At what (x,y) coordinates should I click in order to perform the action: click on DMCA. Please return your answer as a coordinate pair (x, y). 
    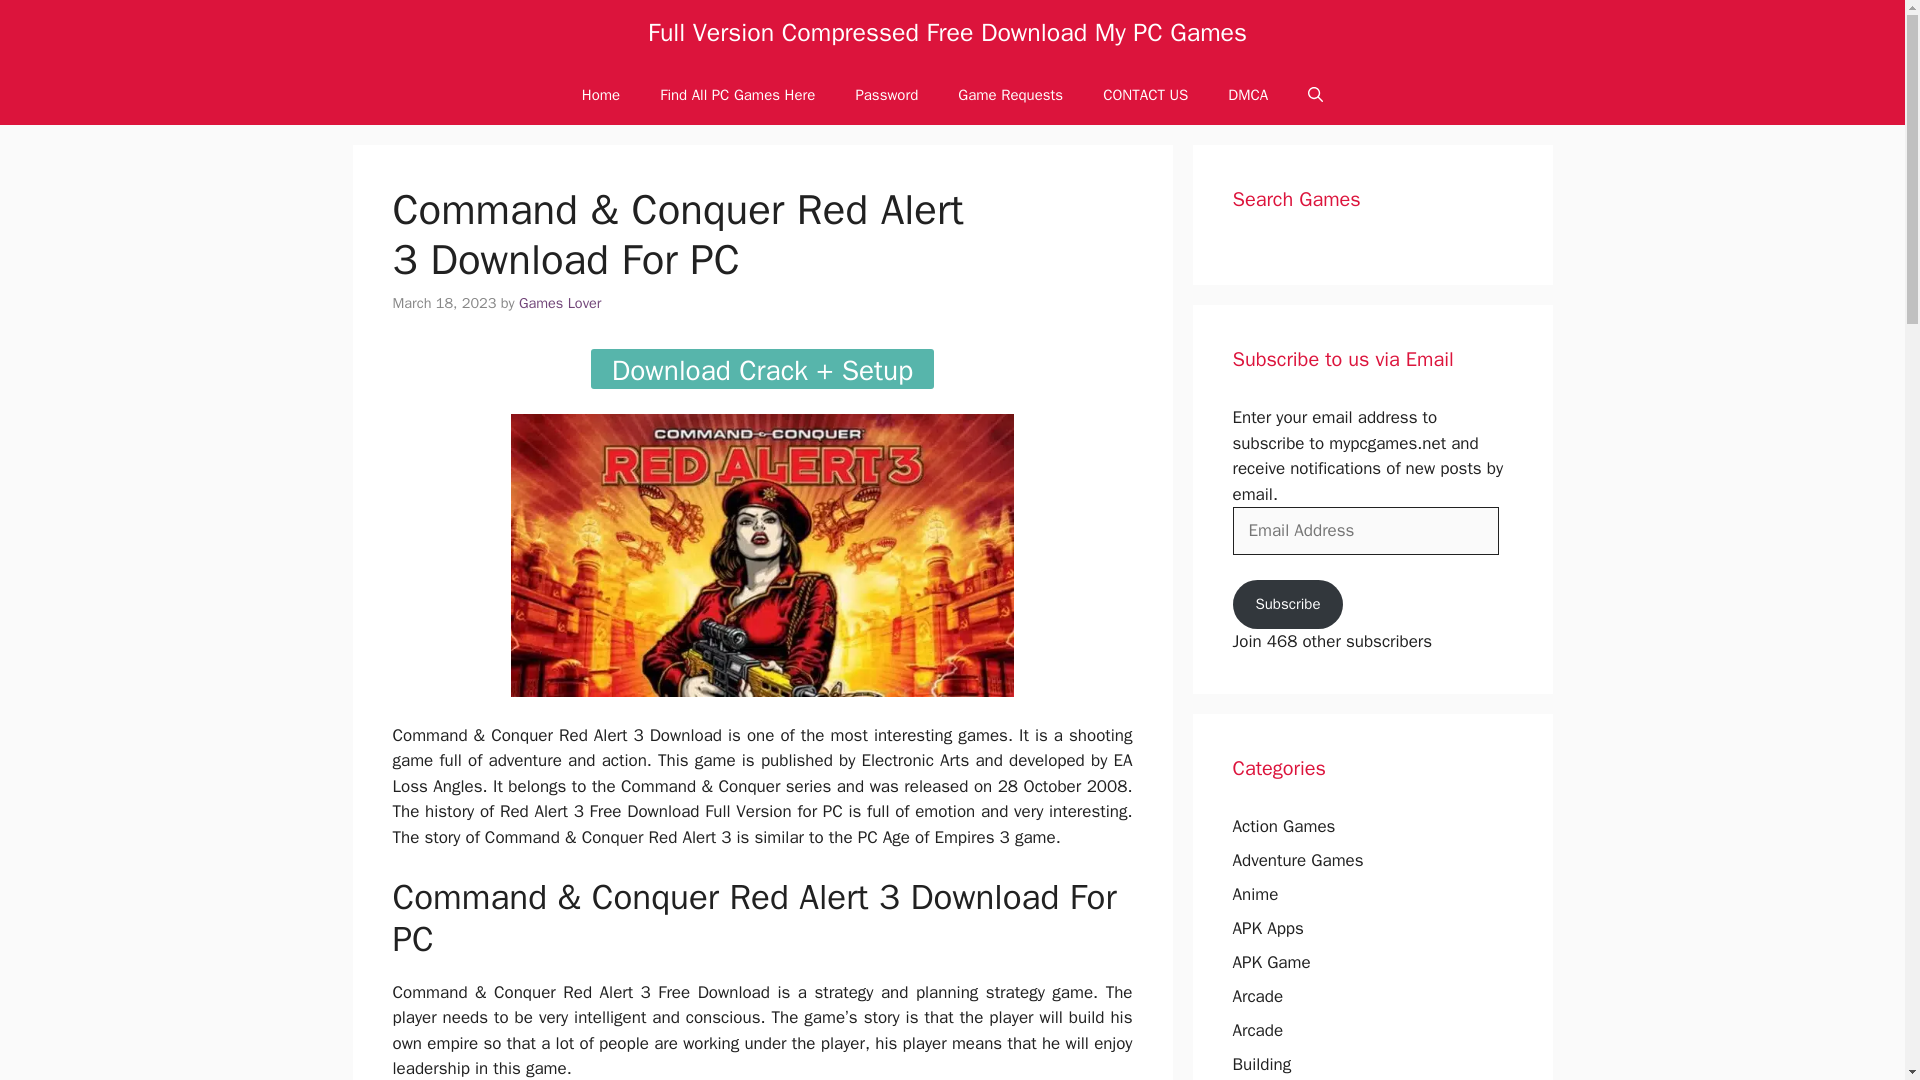
    Looking at the image, I should click on (1248, 94).